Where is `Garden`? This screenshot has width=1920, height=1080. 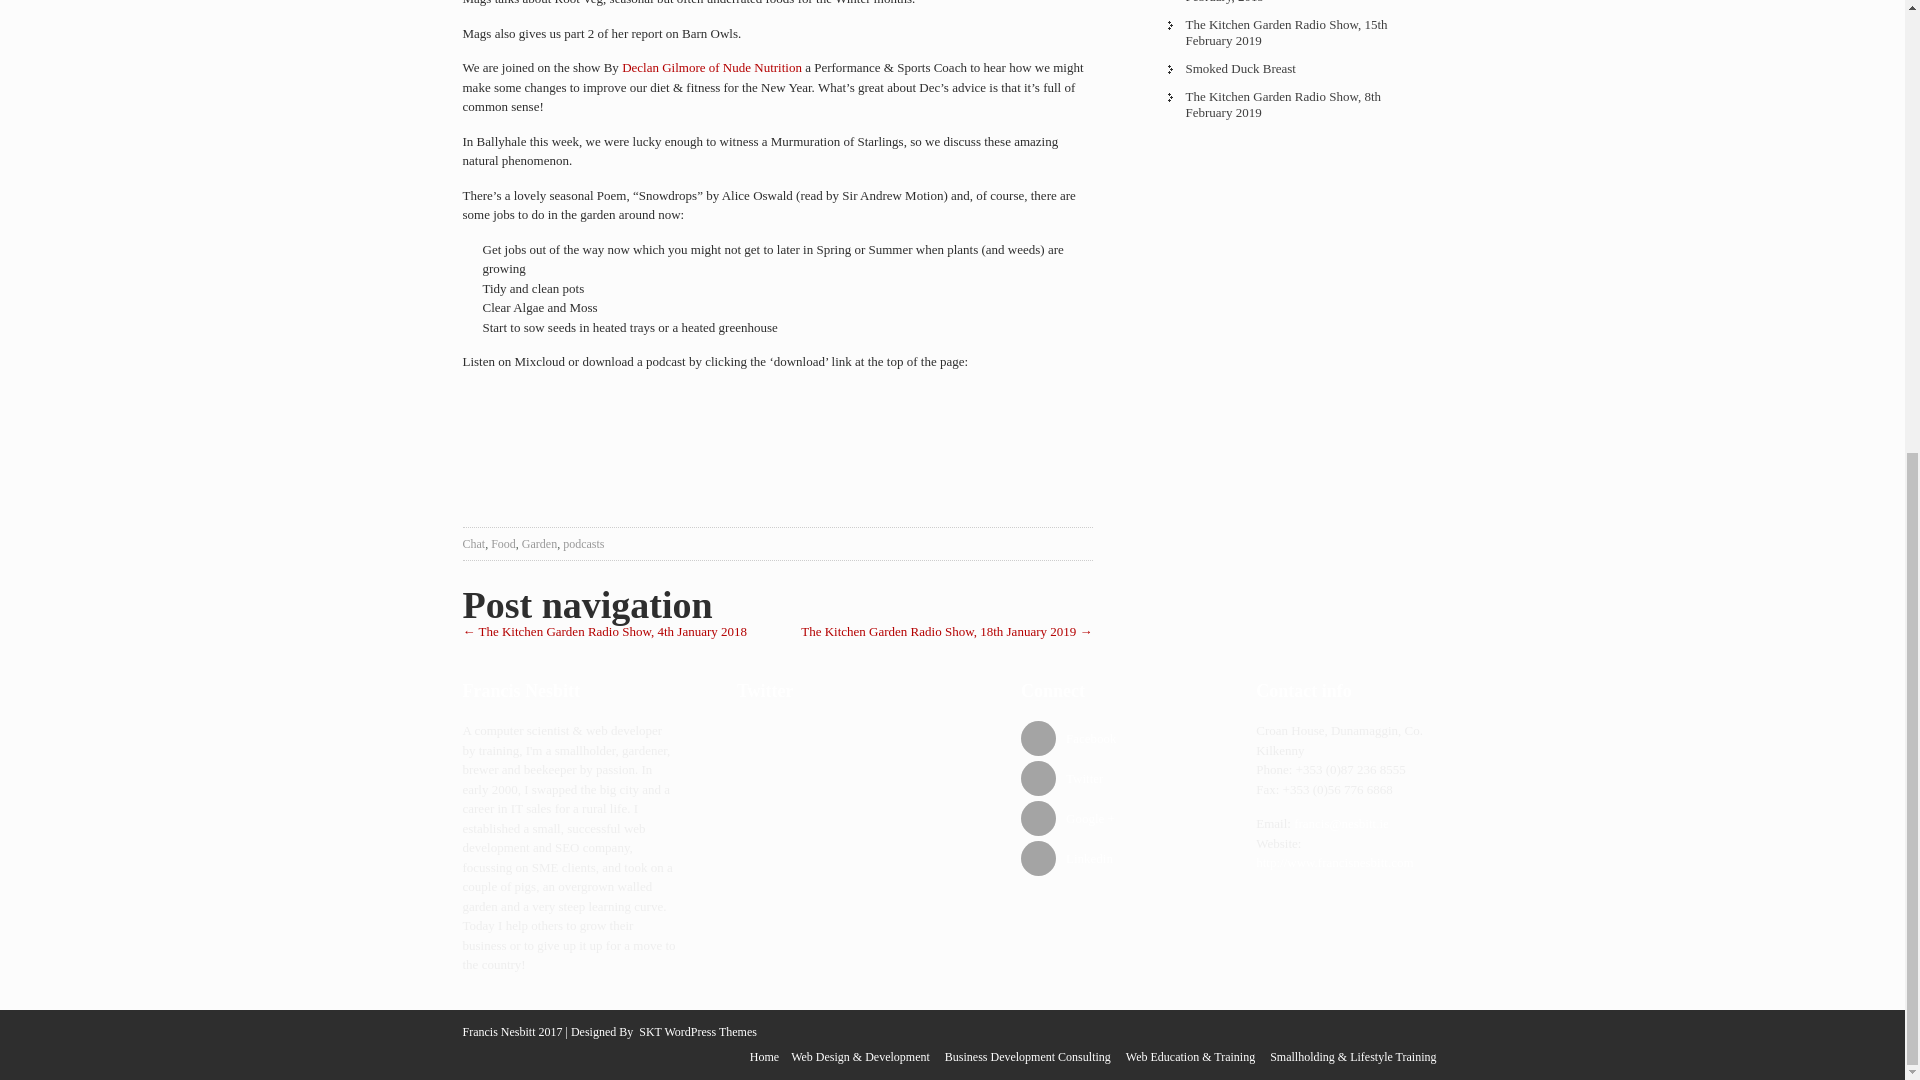
Garden is located at coordinates (539, 543).